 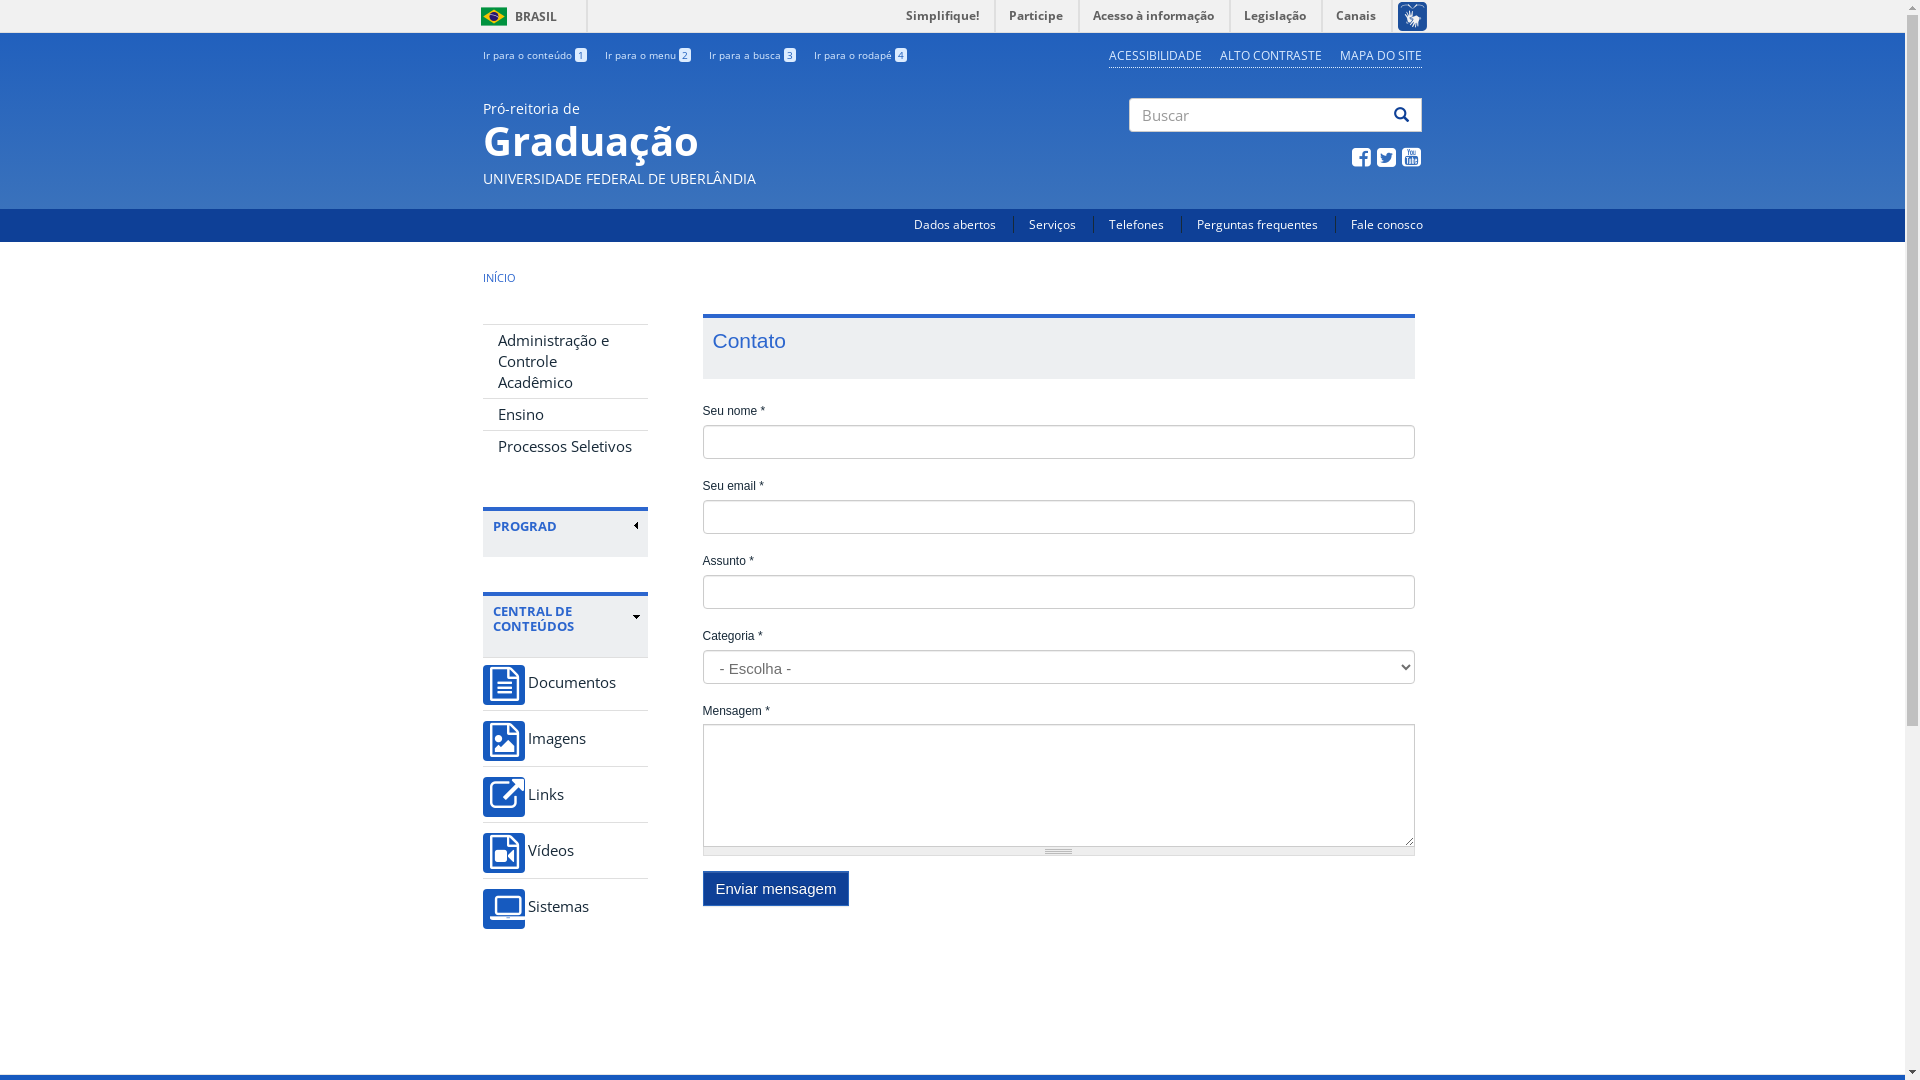 I want to click on MAPA DO SITE, so click(x=1381, y=56).